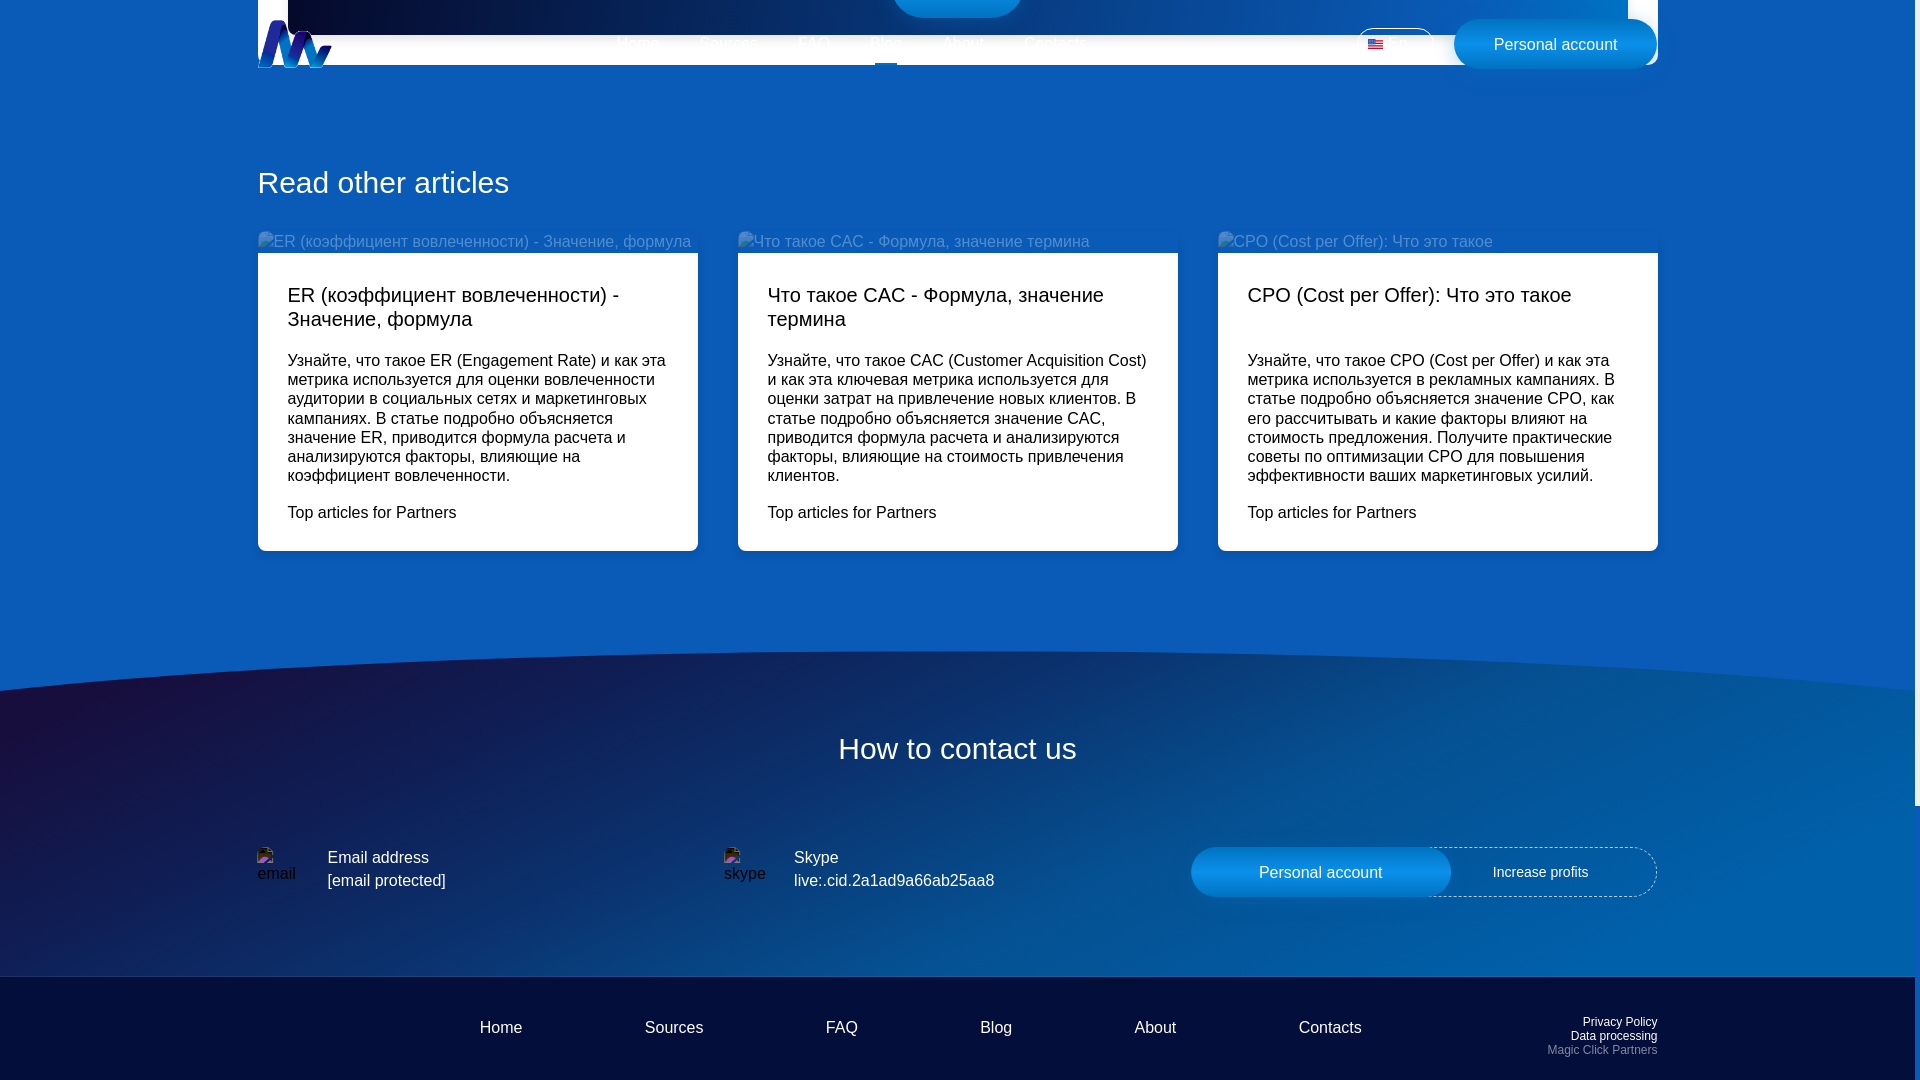 This screenshot has height=1080, width=1920. Describe the element at coordinates (1620, 1022) in the screenshot. I see `Privacy Policy` at that location.